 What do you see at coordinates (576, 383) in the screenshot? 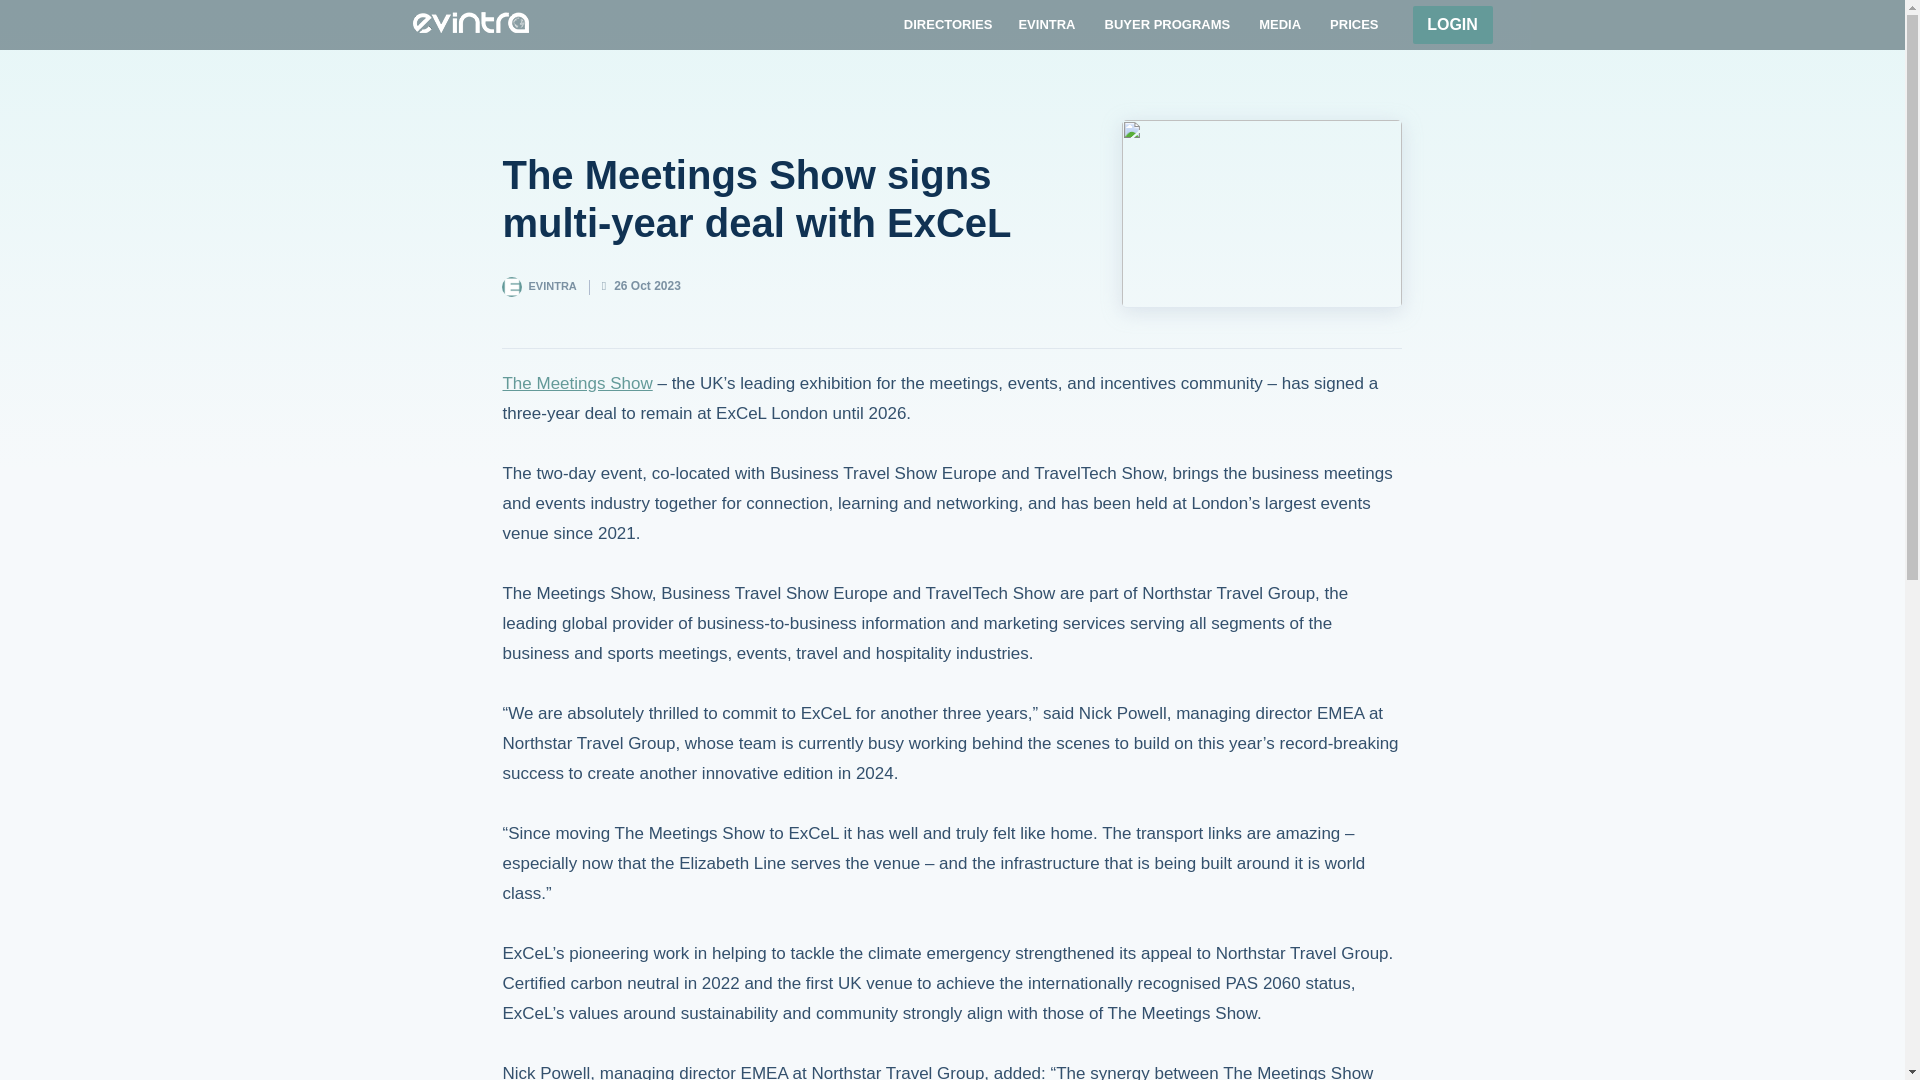
I see `The Meetings Show` at bounding box center [576, 383].